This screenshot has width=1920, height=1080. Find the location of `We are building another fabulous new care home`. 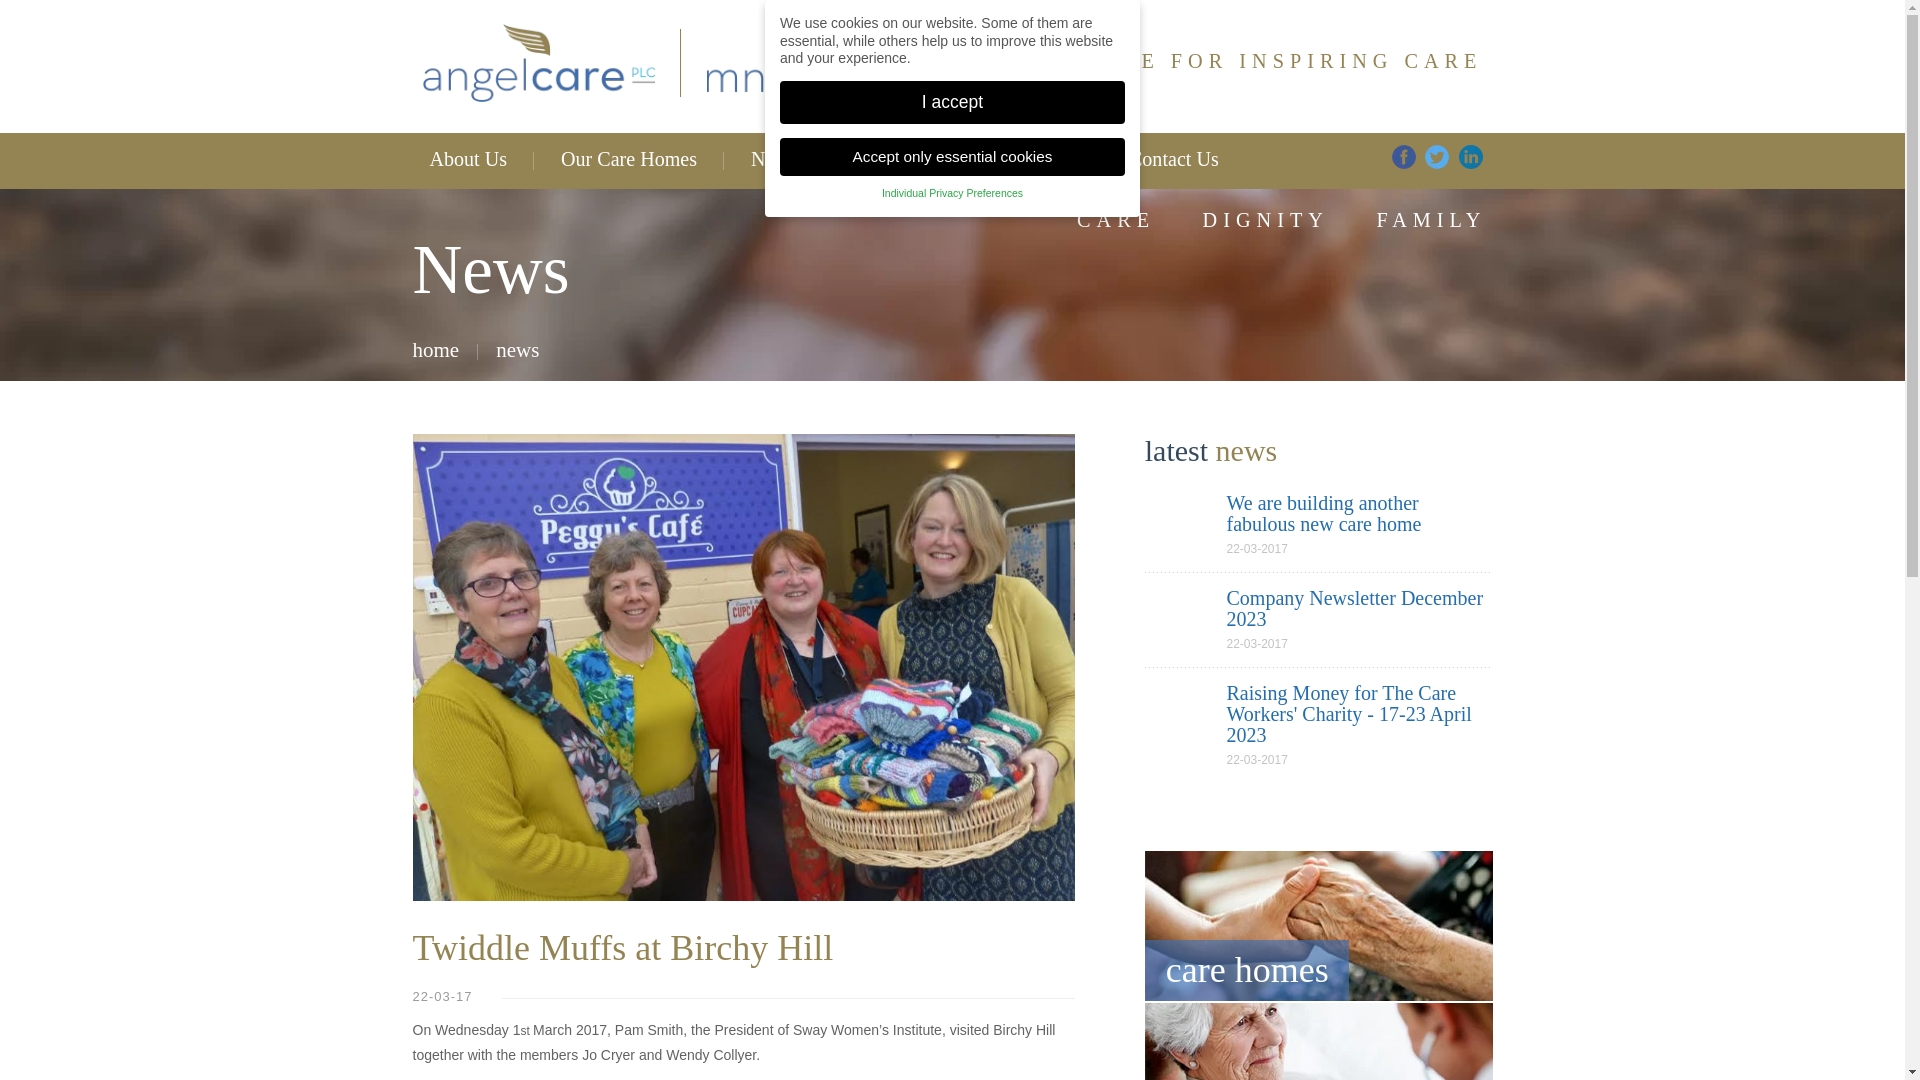

We are building another fabulous new care home is located at coordinates (1323, 513).